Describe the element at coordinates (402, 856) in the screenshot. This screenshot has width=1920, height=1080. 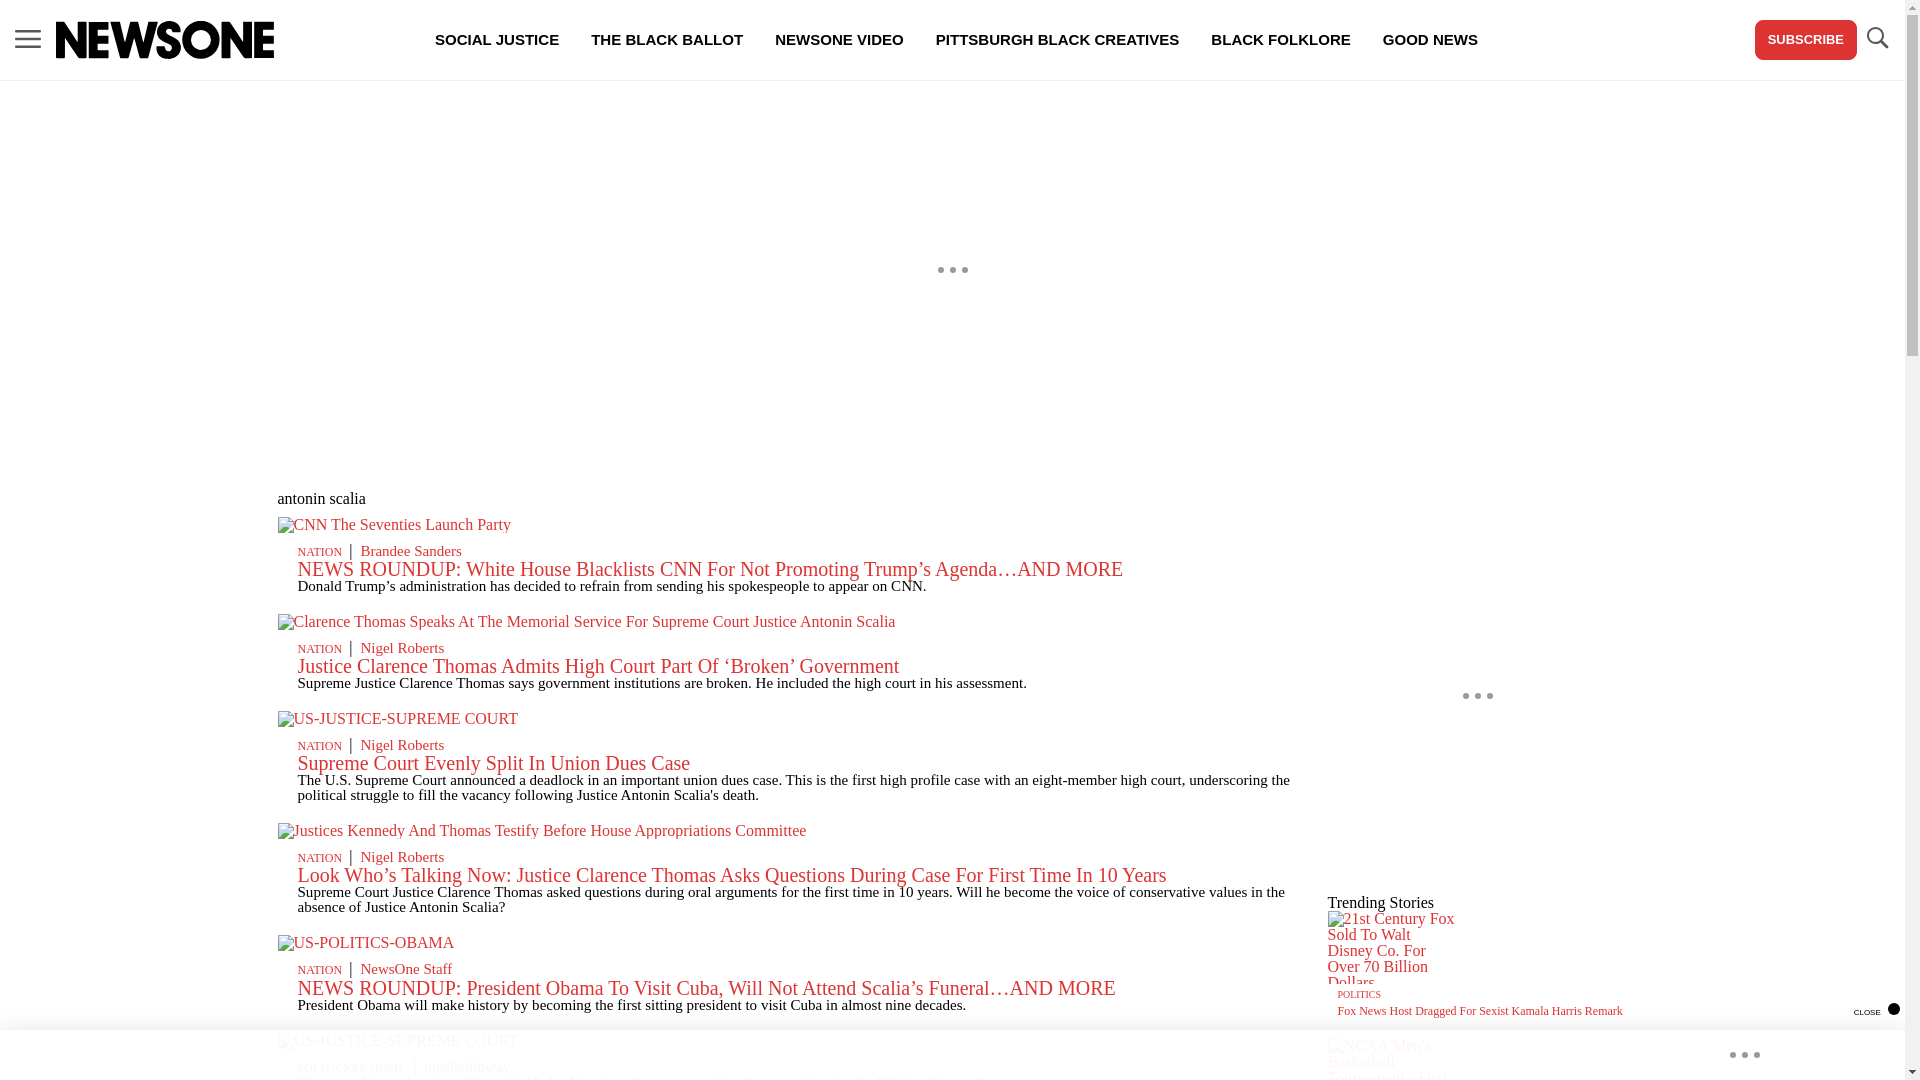
I see `Nigel Roberts` at that location.